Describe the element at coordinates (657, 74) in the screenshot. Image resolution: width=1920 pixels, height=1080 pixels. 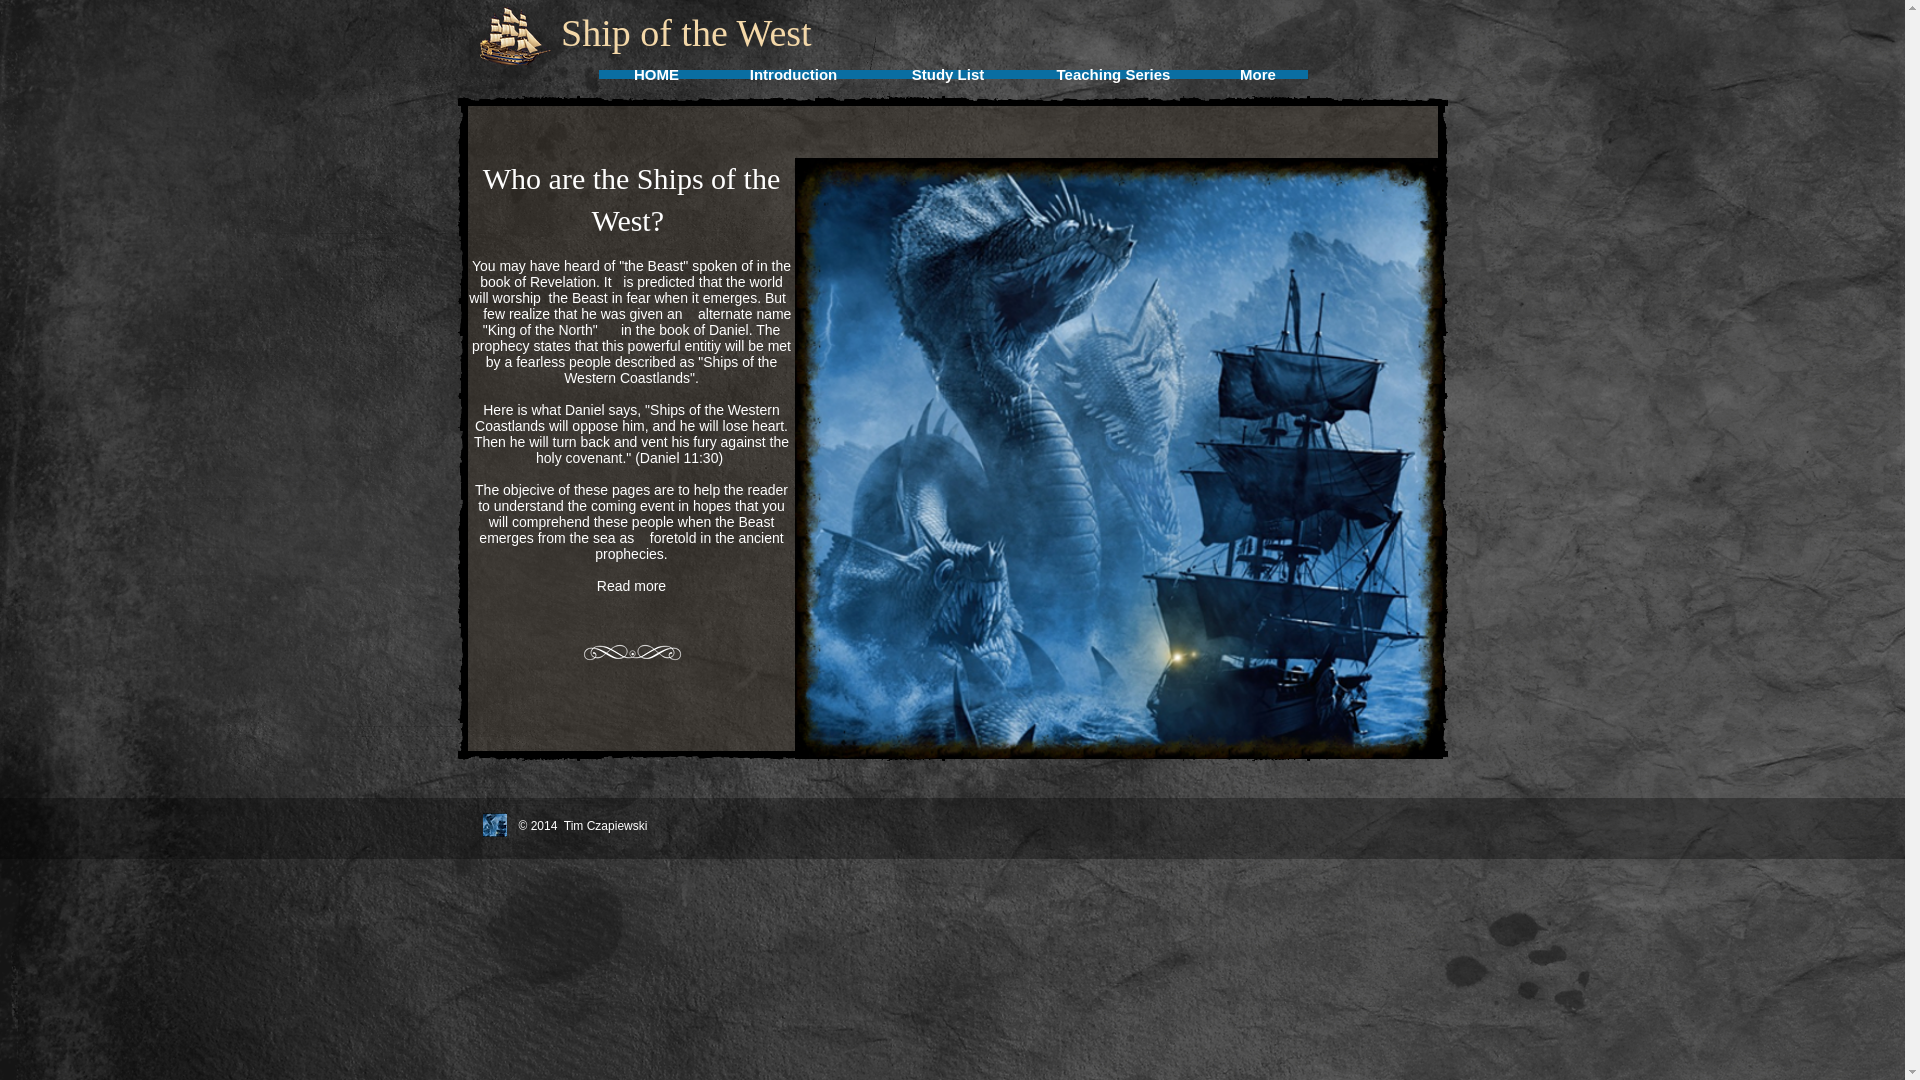
I see `HOME` at that location.